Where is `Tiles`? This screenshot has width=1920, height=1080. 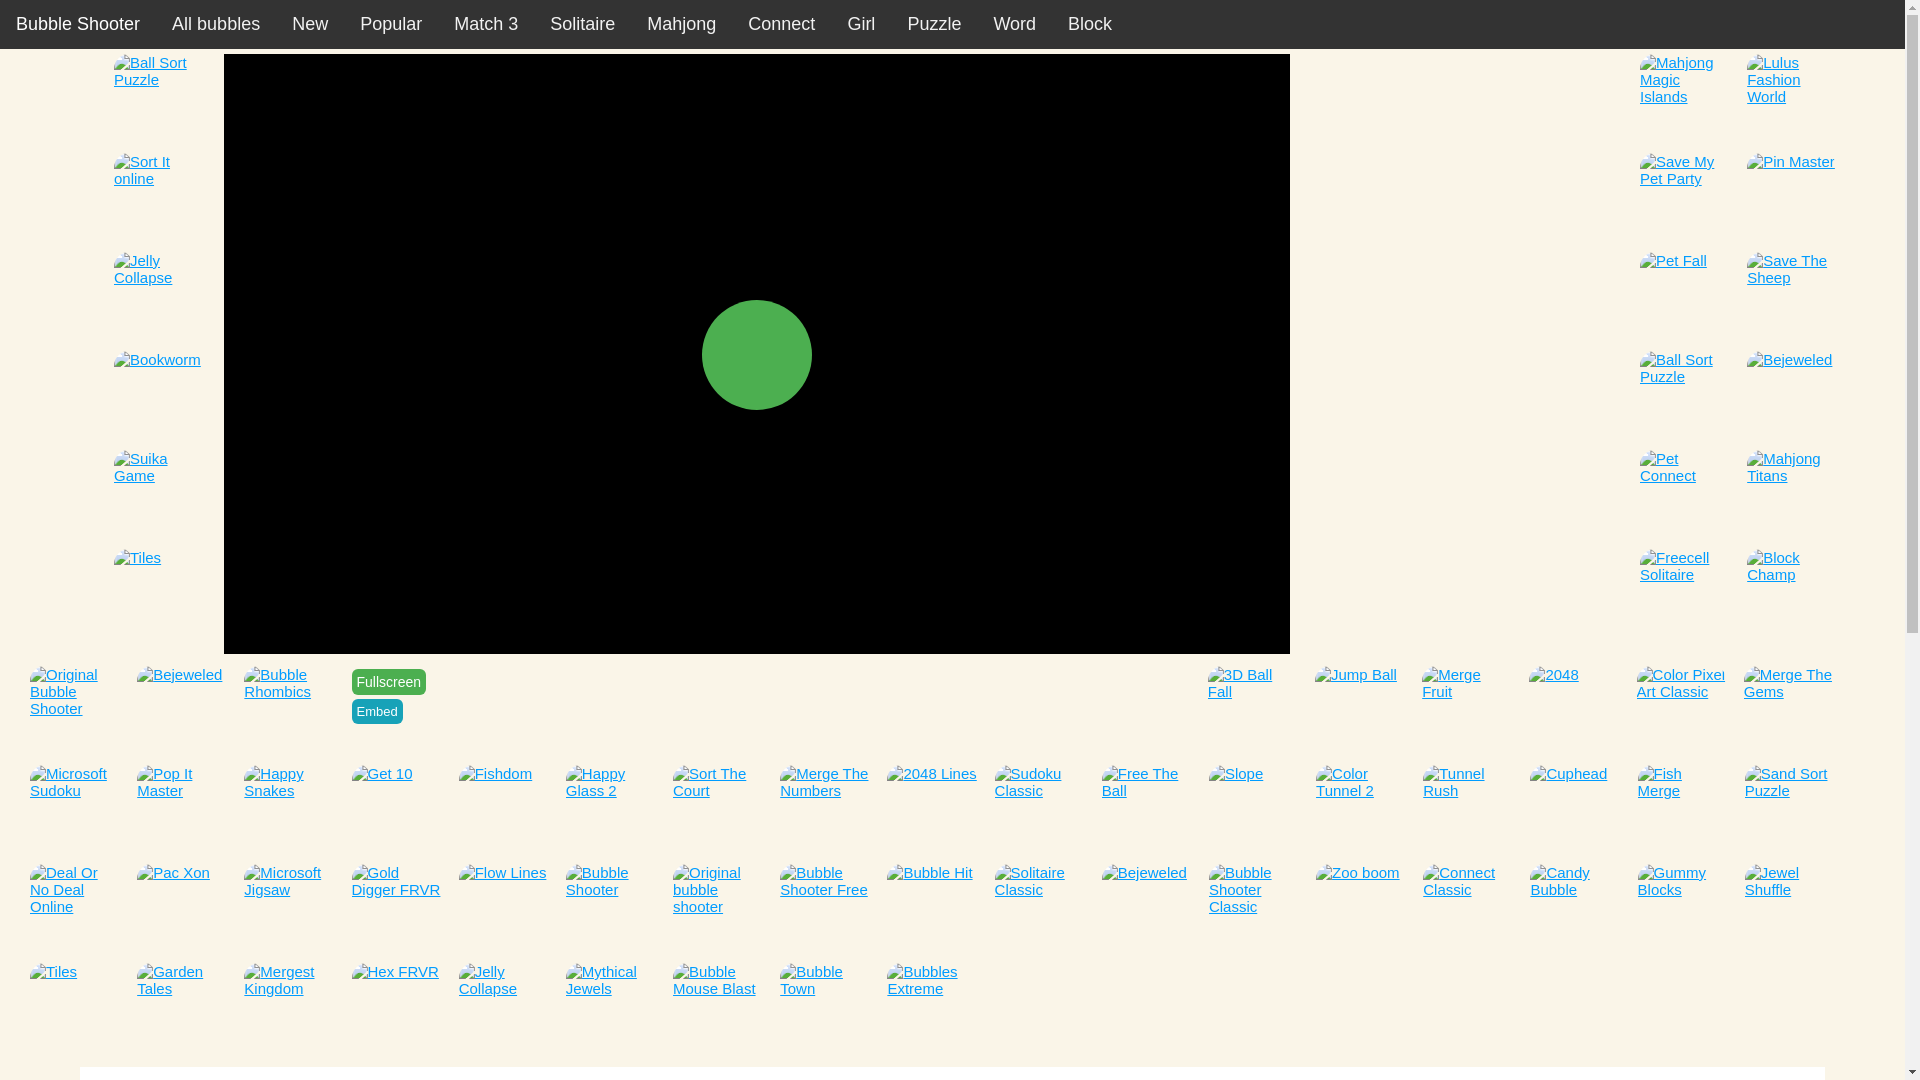
Tiles is located at coordinates (158, 594).